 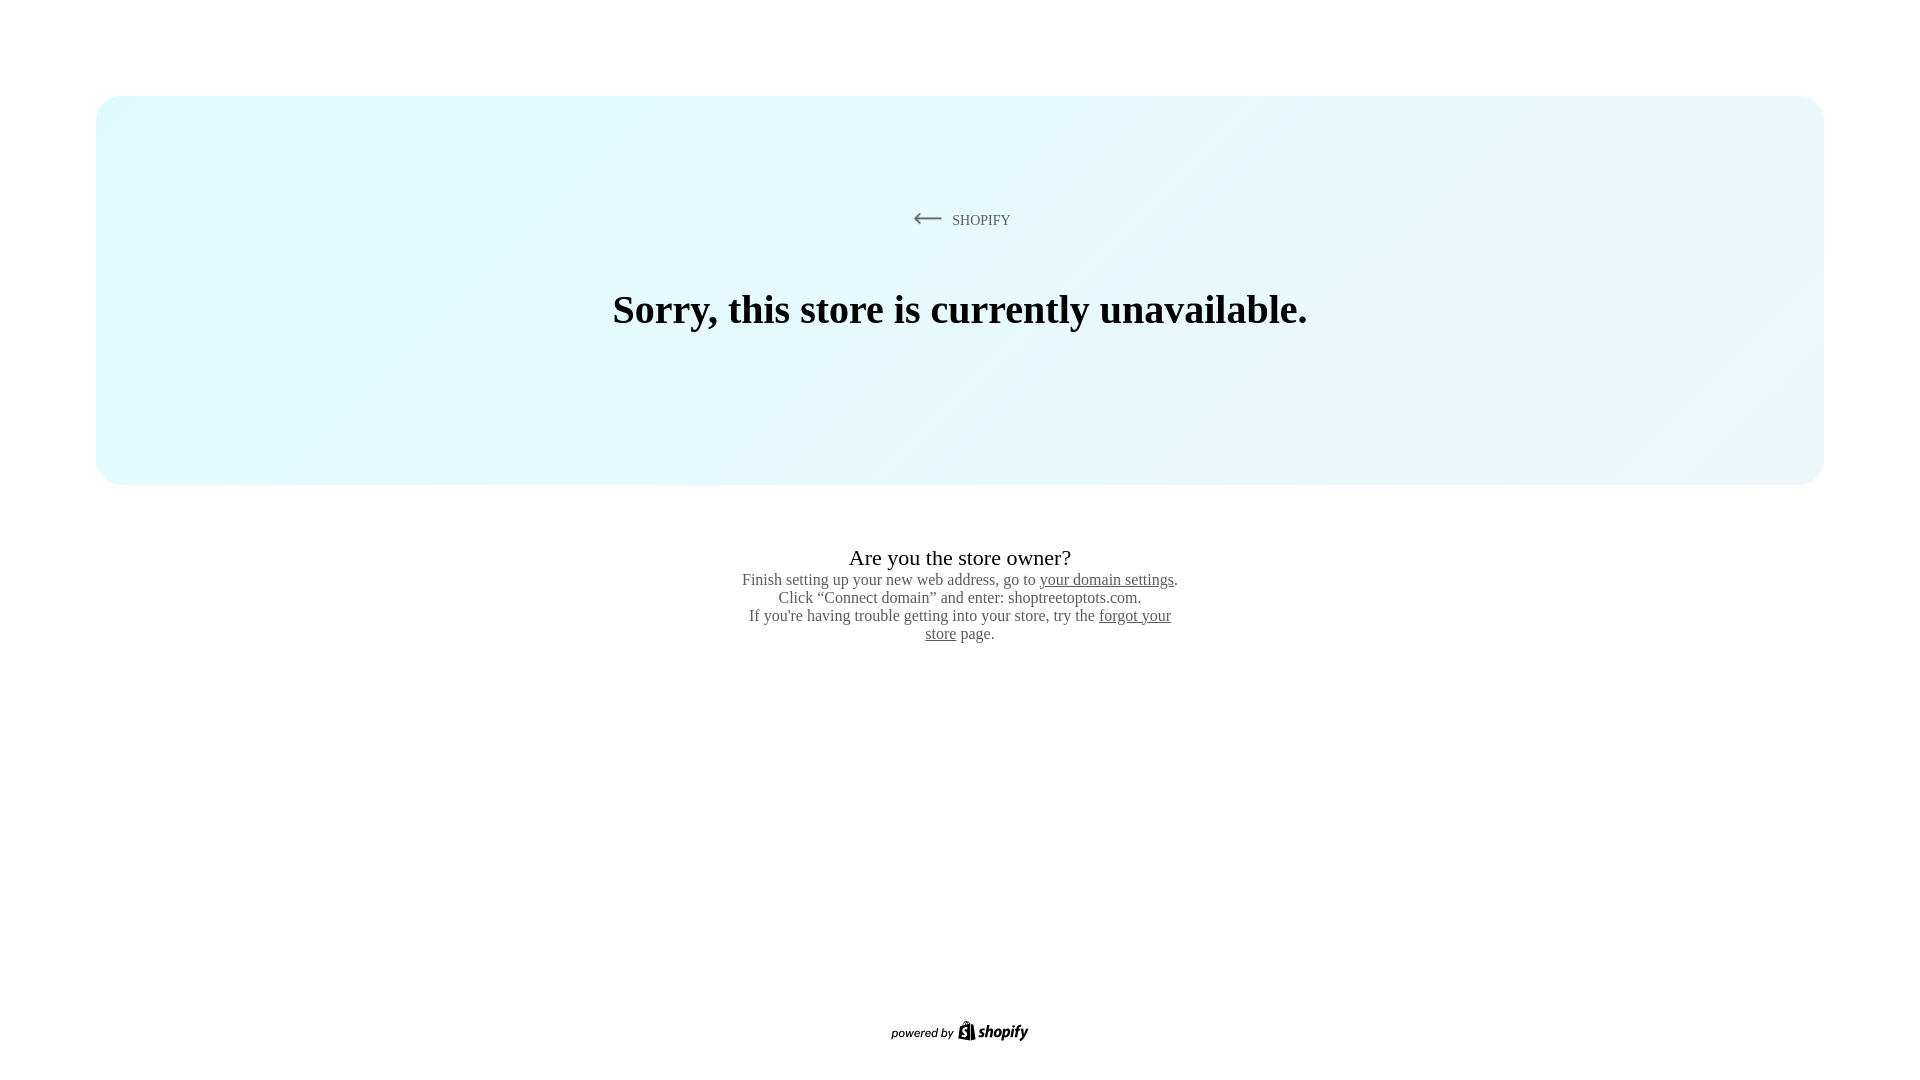 What do you see at coordinates (1048, 624) in the screenshot?
I see `forgot your store` at bounding box center [1048, 624].